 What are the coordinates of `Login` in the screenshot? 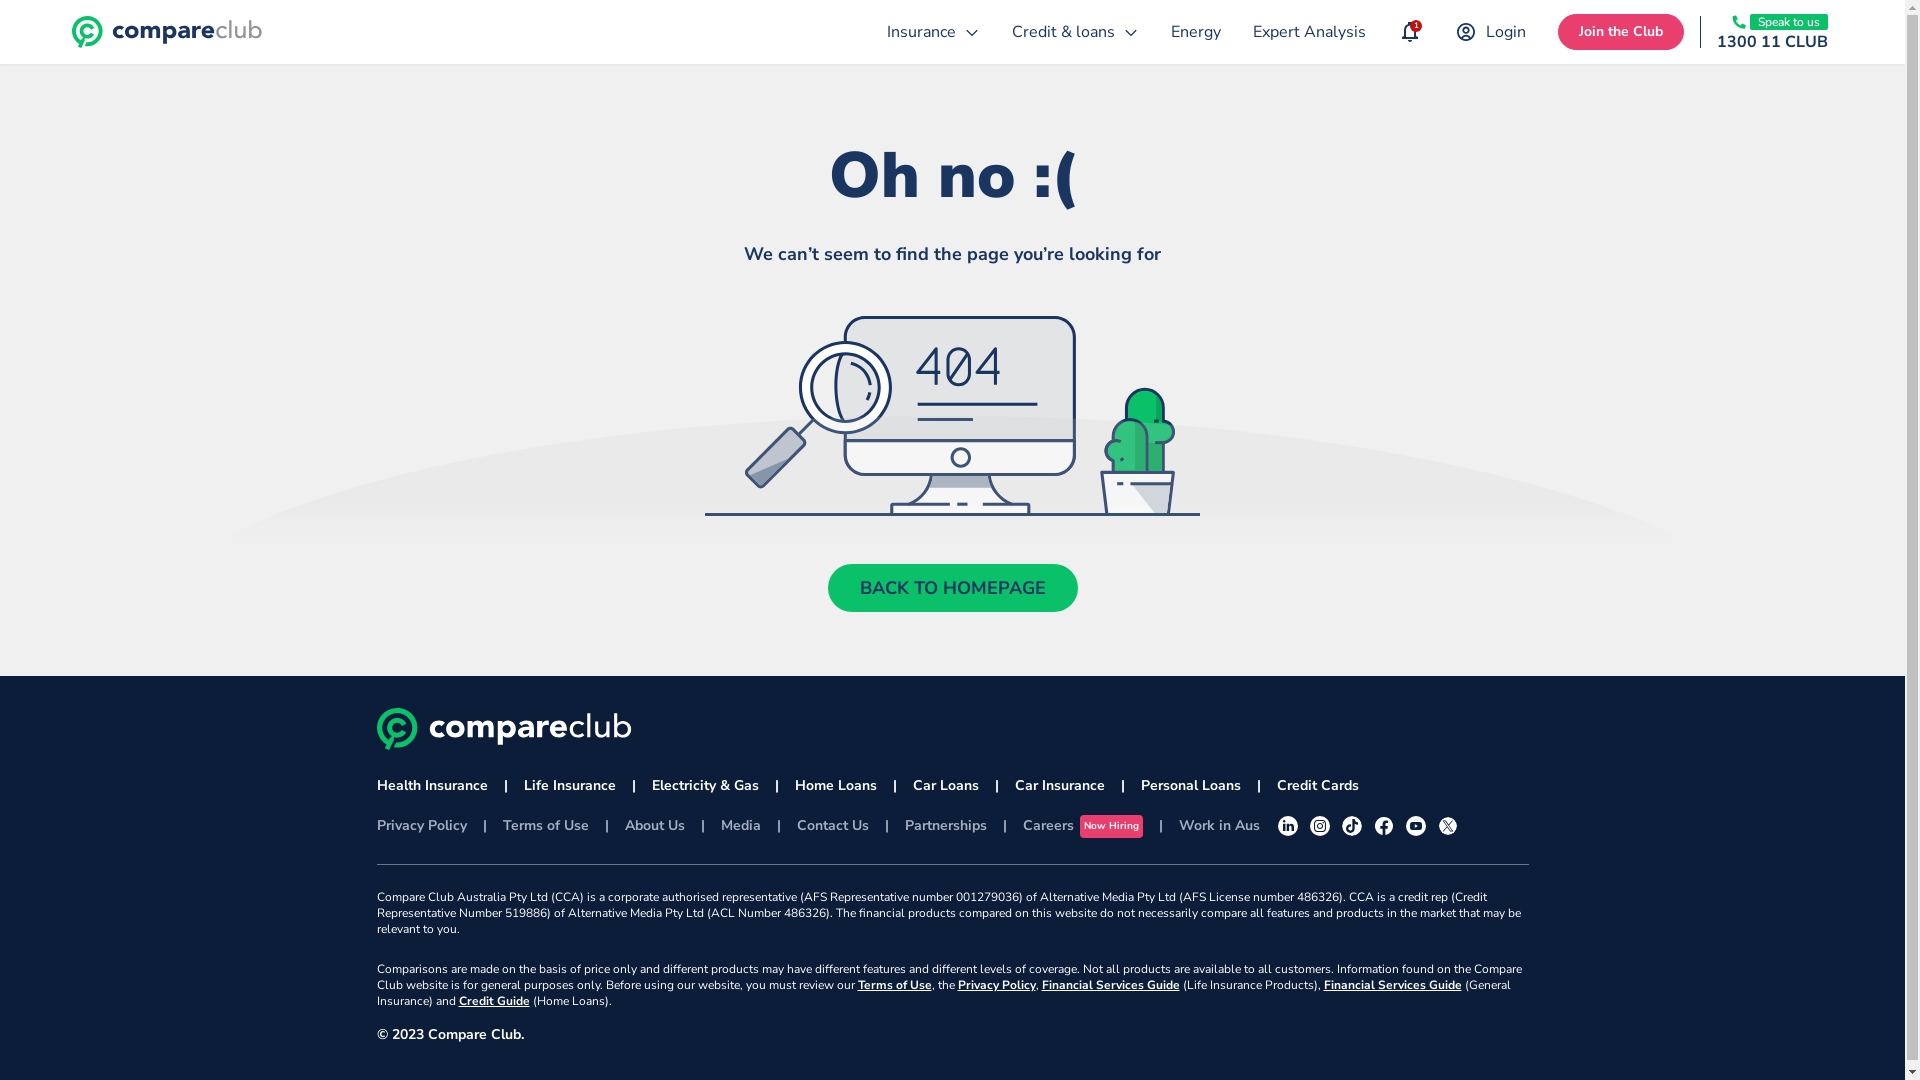 It's located at (1490, 32).